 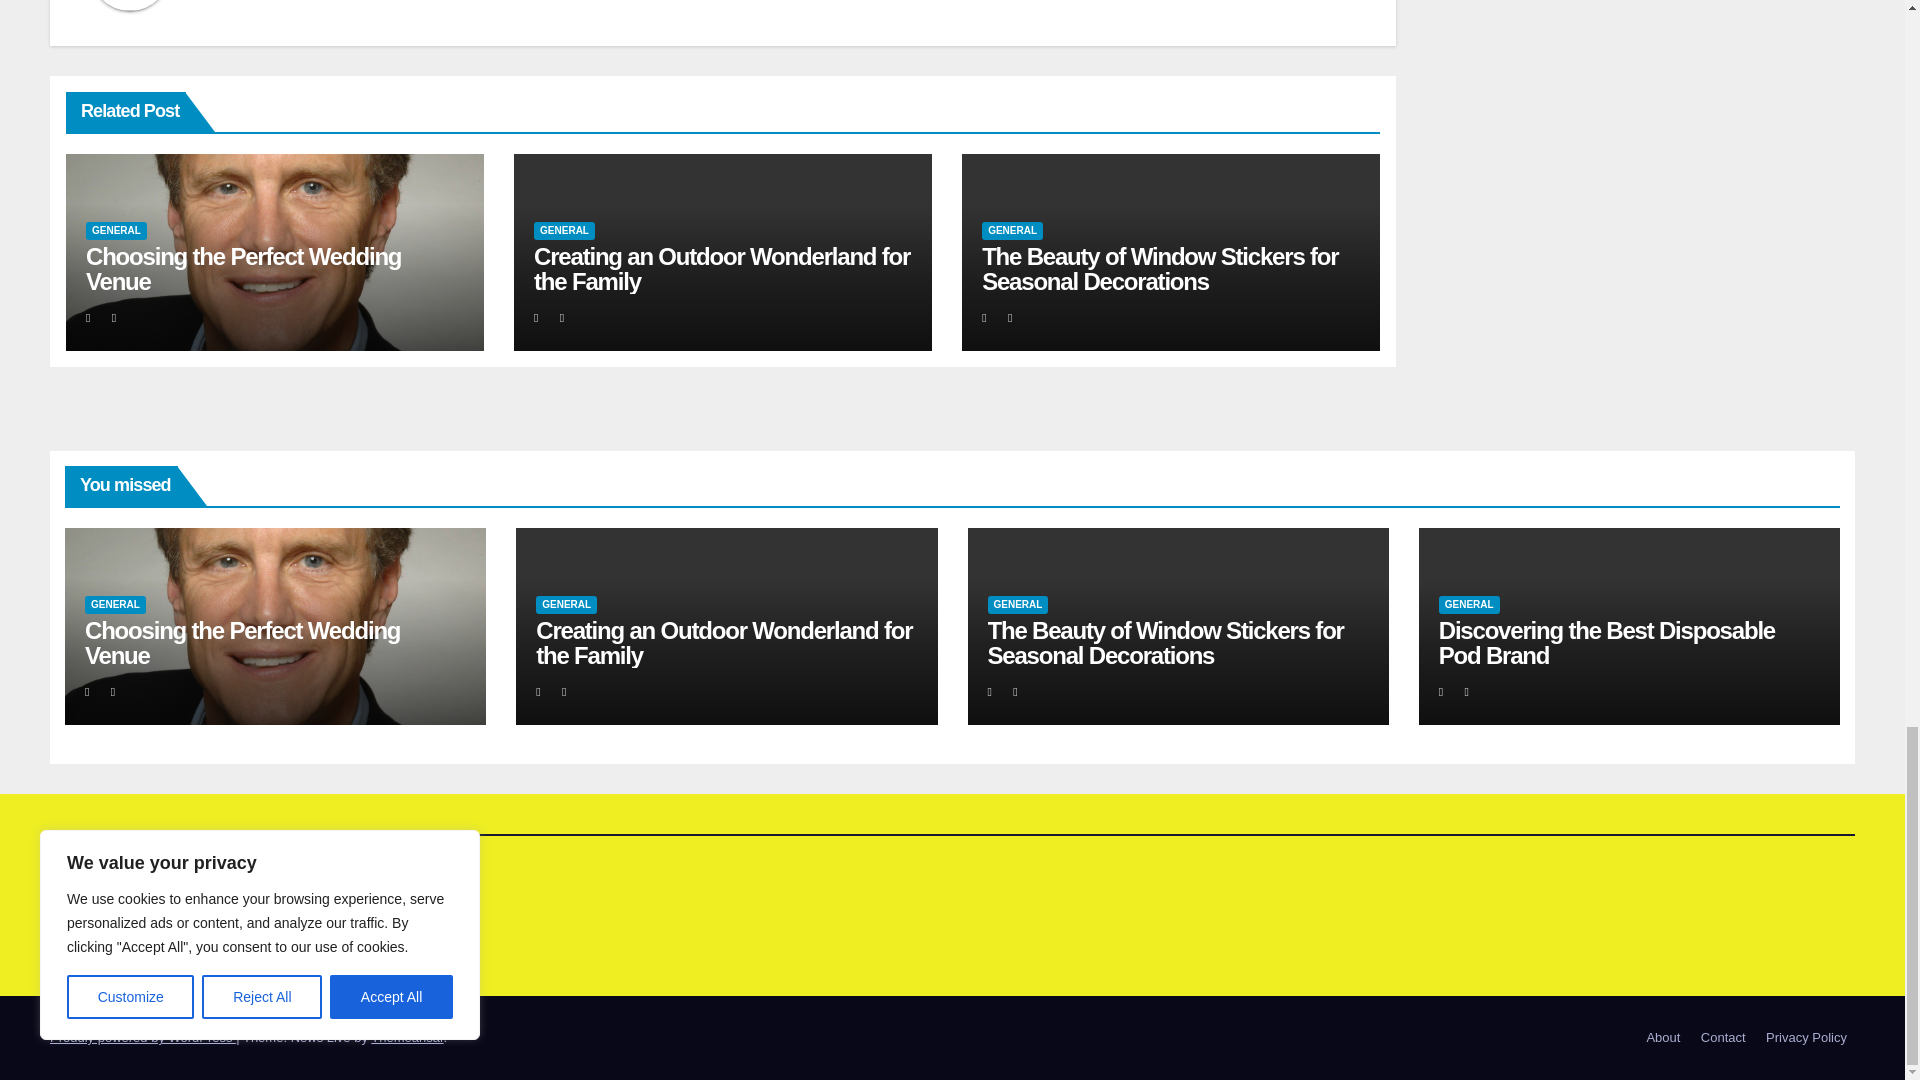 What do you see at coordinates (1606, 642) in the screenshot?
I see `Permalink to: Discovering the Best Disposable Pod Brand` at bounding box center [1606, 642].